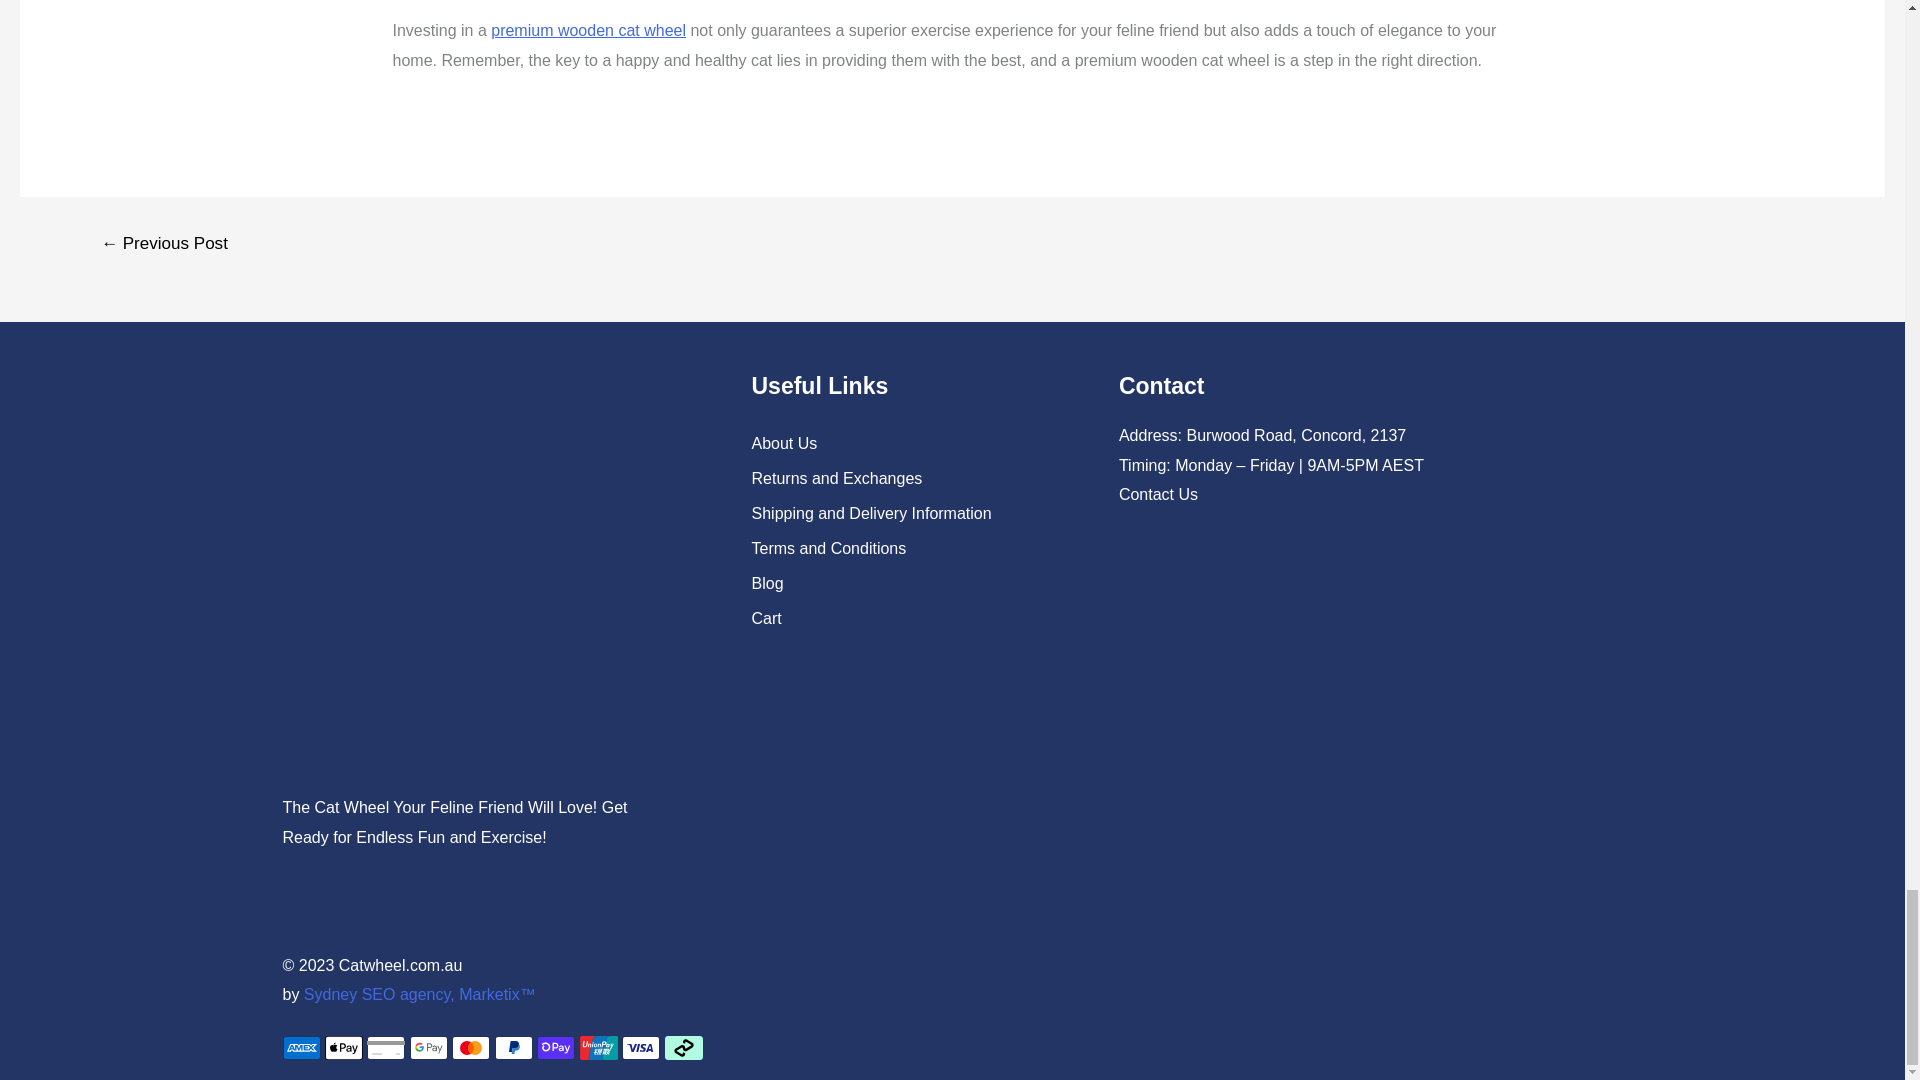 The image size is (1920, 1080). Describe the element at coordinates (906, 444) in the screenshot. I see `About Us` at that location.